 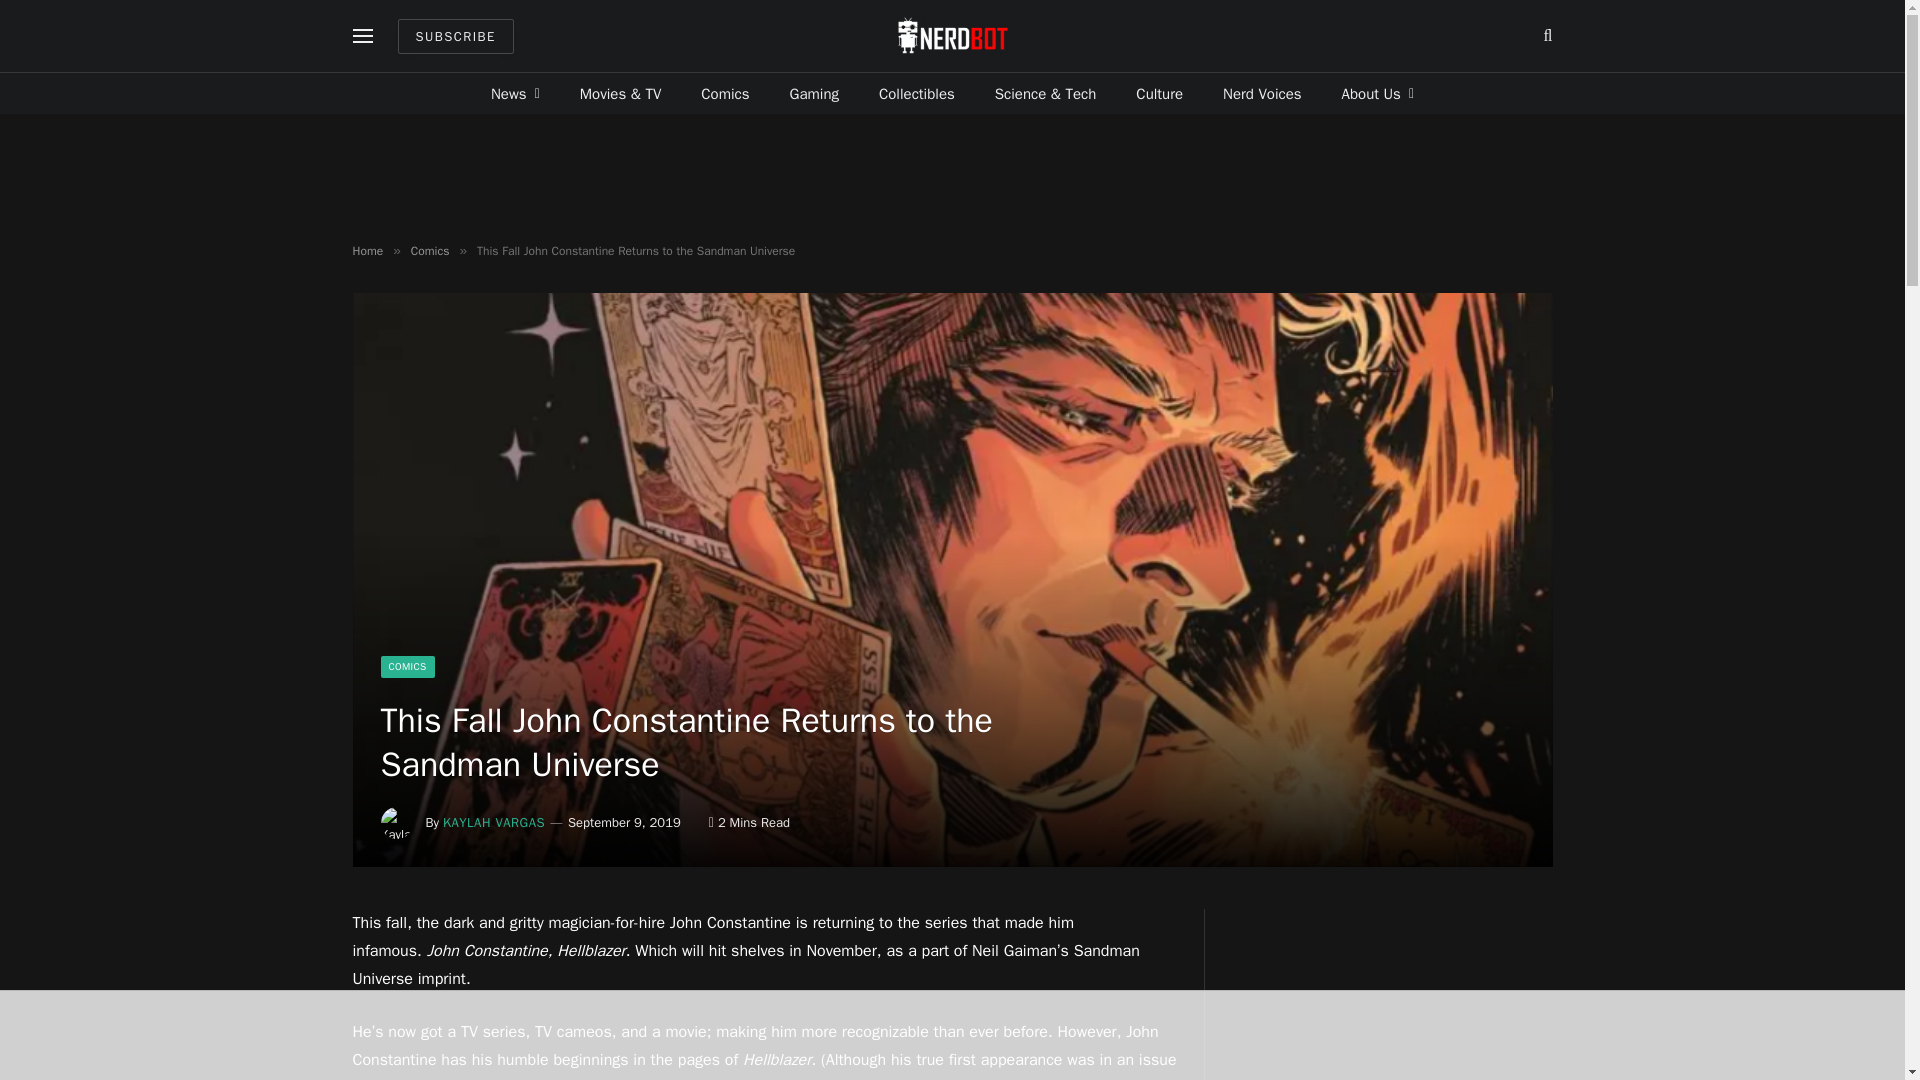 What do you see at coordinates (406, 666) in the screenshot?
I see `COMICS` at bounding box center [406, 666].